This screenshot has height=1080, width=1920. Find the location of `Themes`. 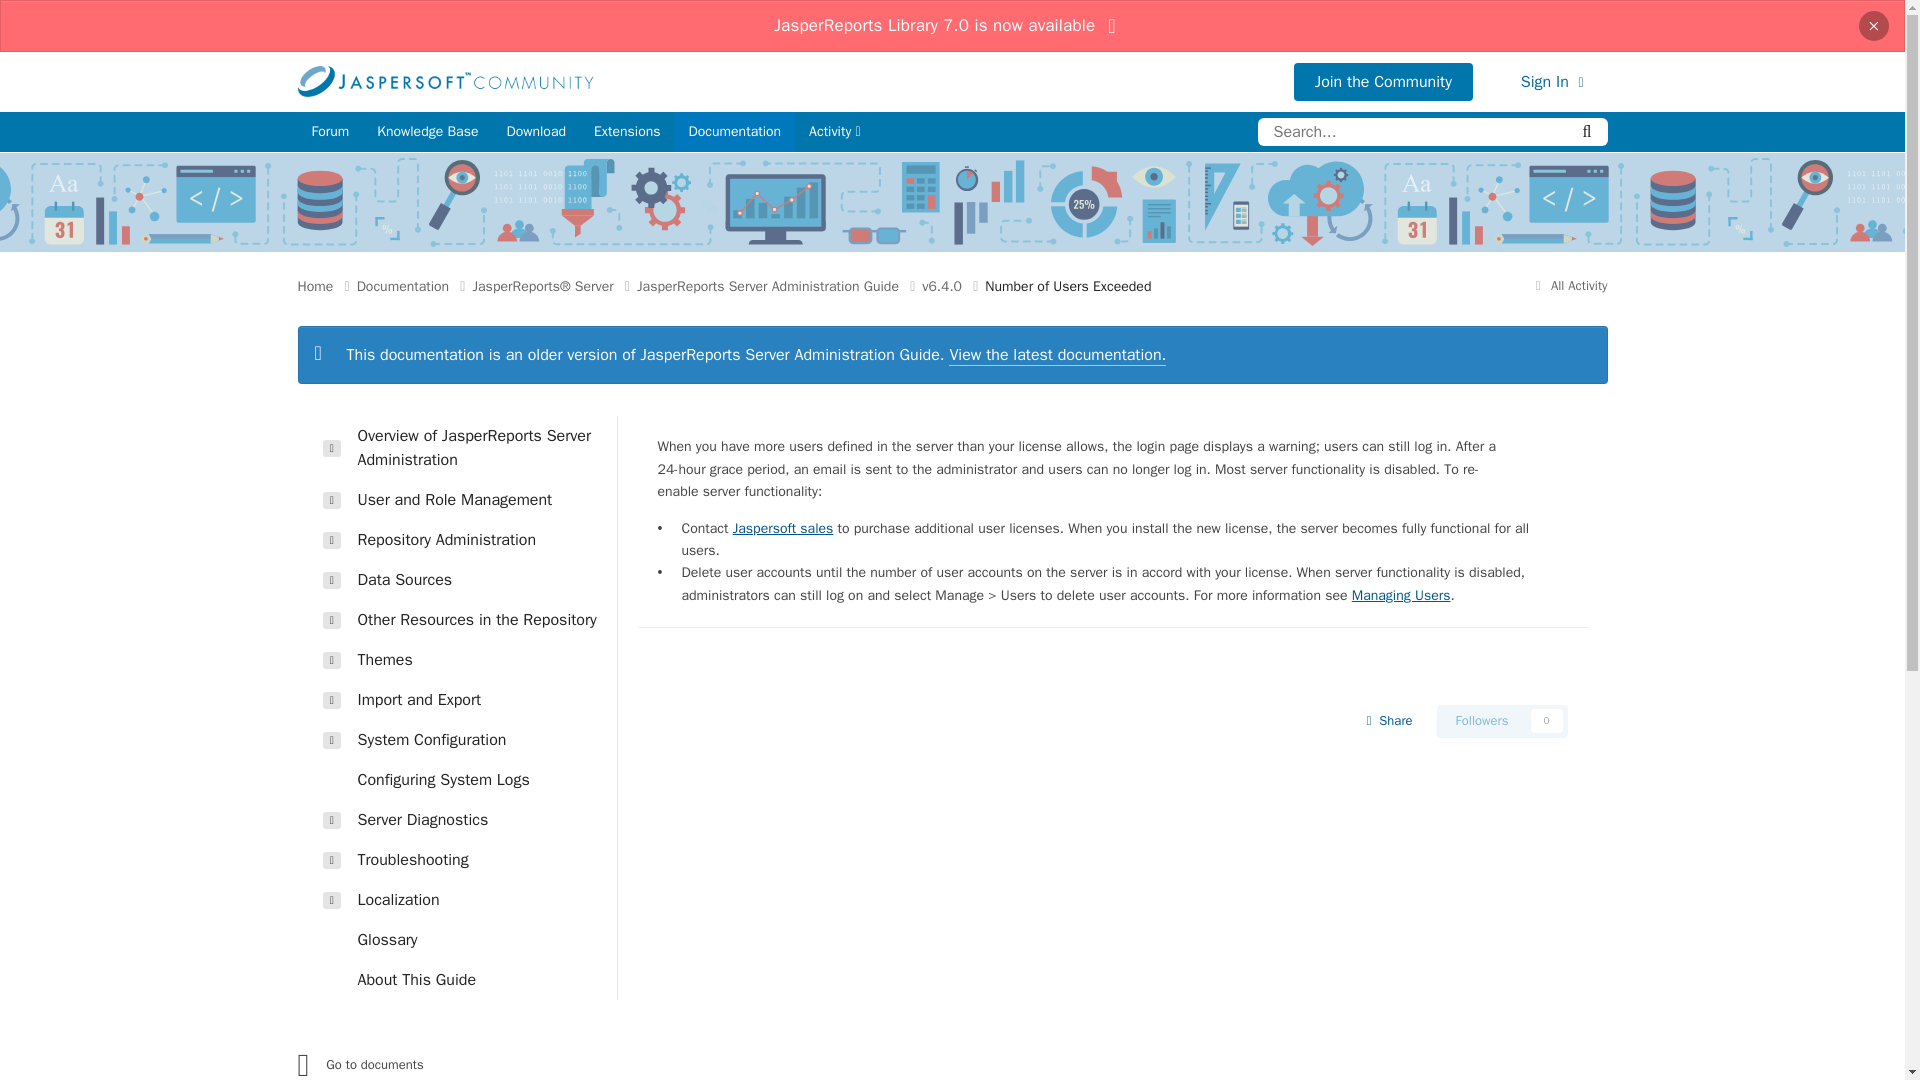

Themes is located at coordinates (467, 660).